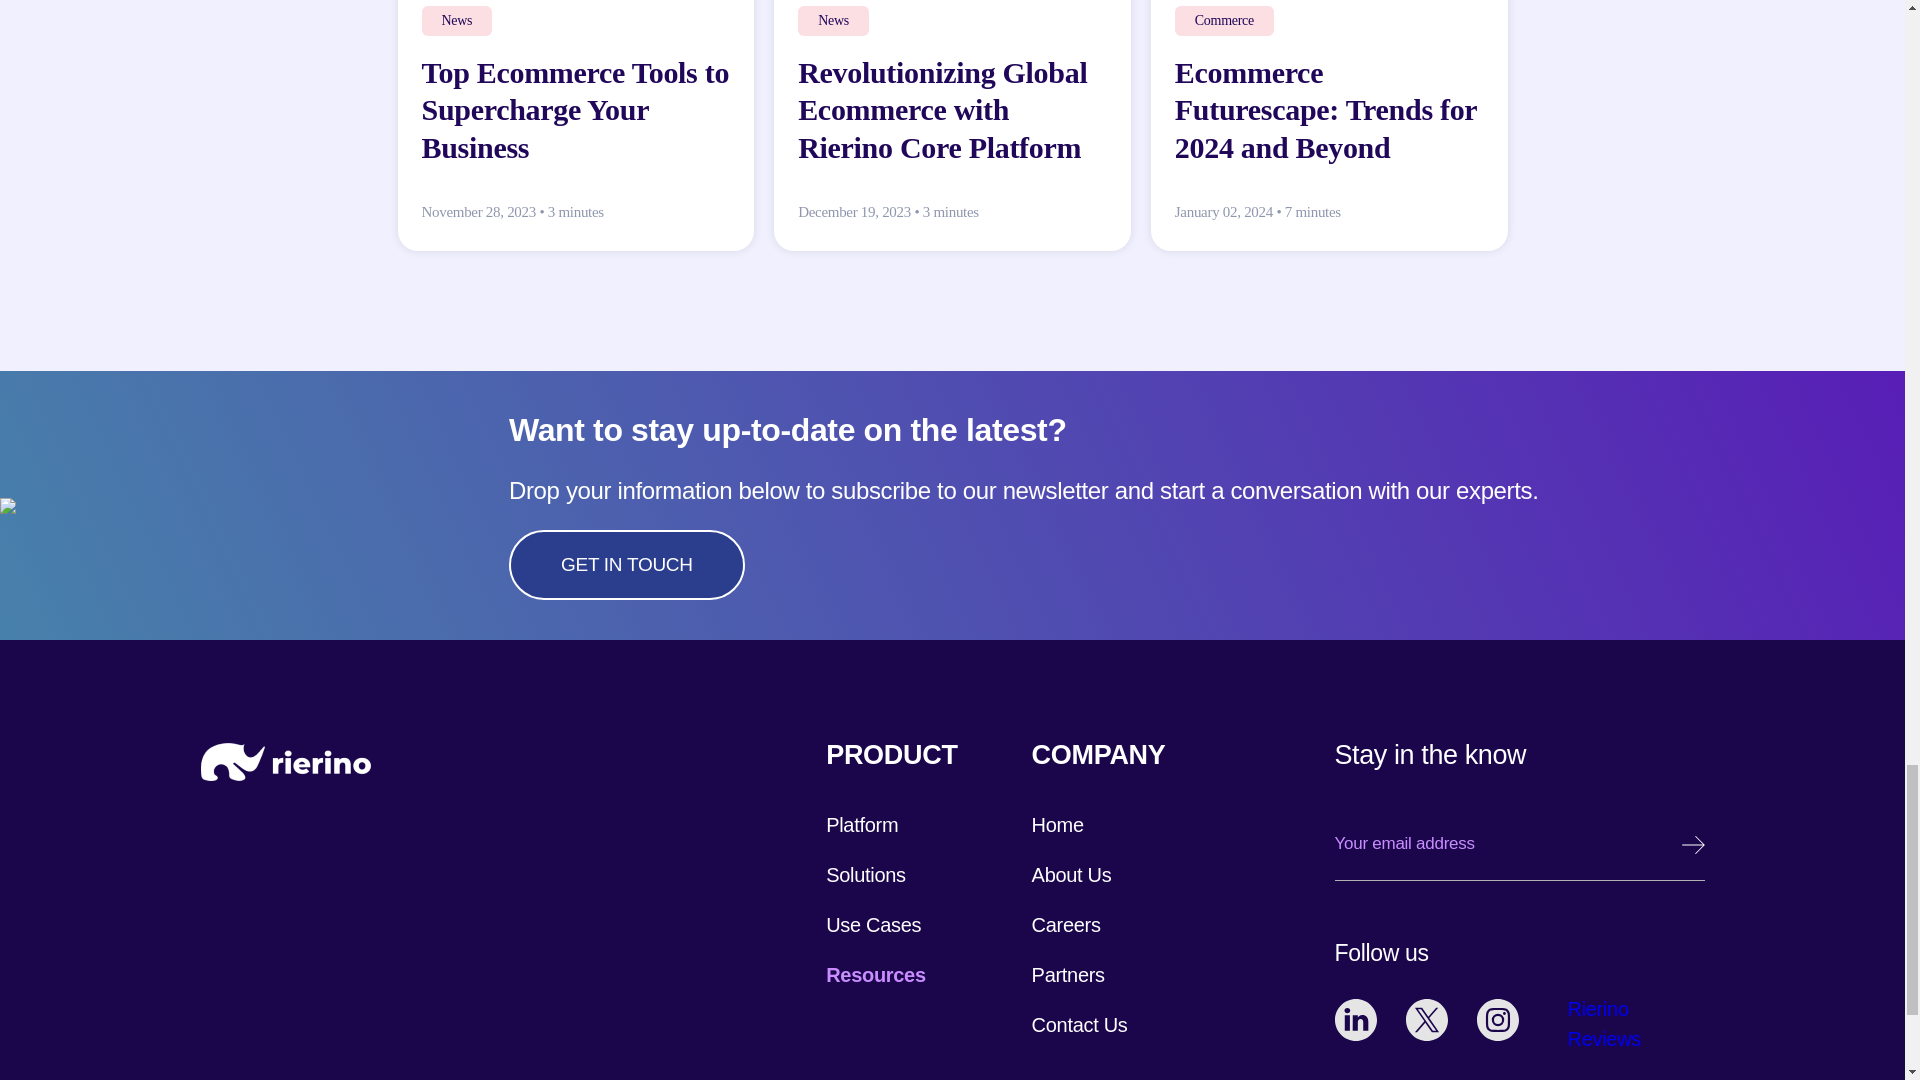 The image size is (1920, 1080). I want to click on About Us, so click(1072, 874).